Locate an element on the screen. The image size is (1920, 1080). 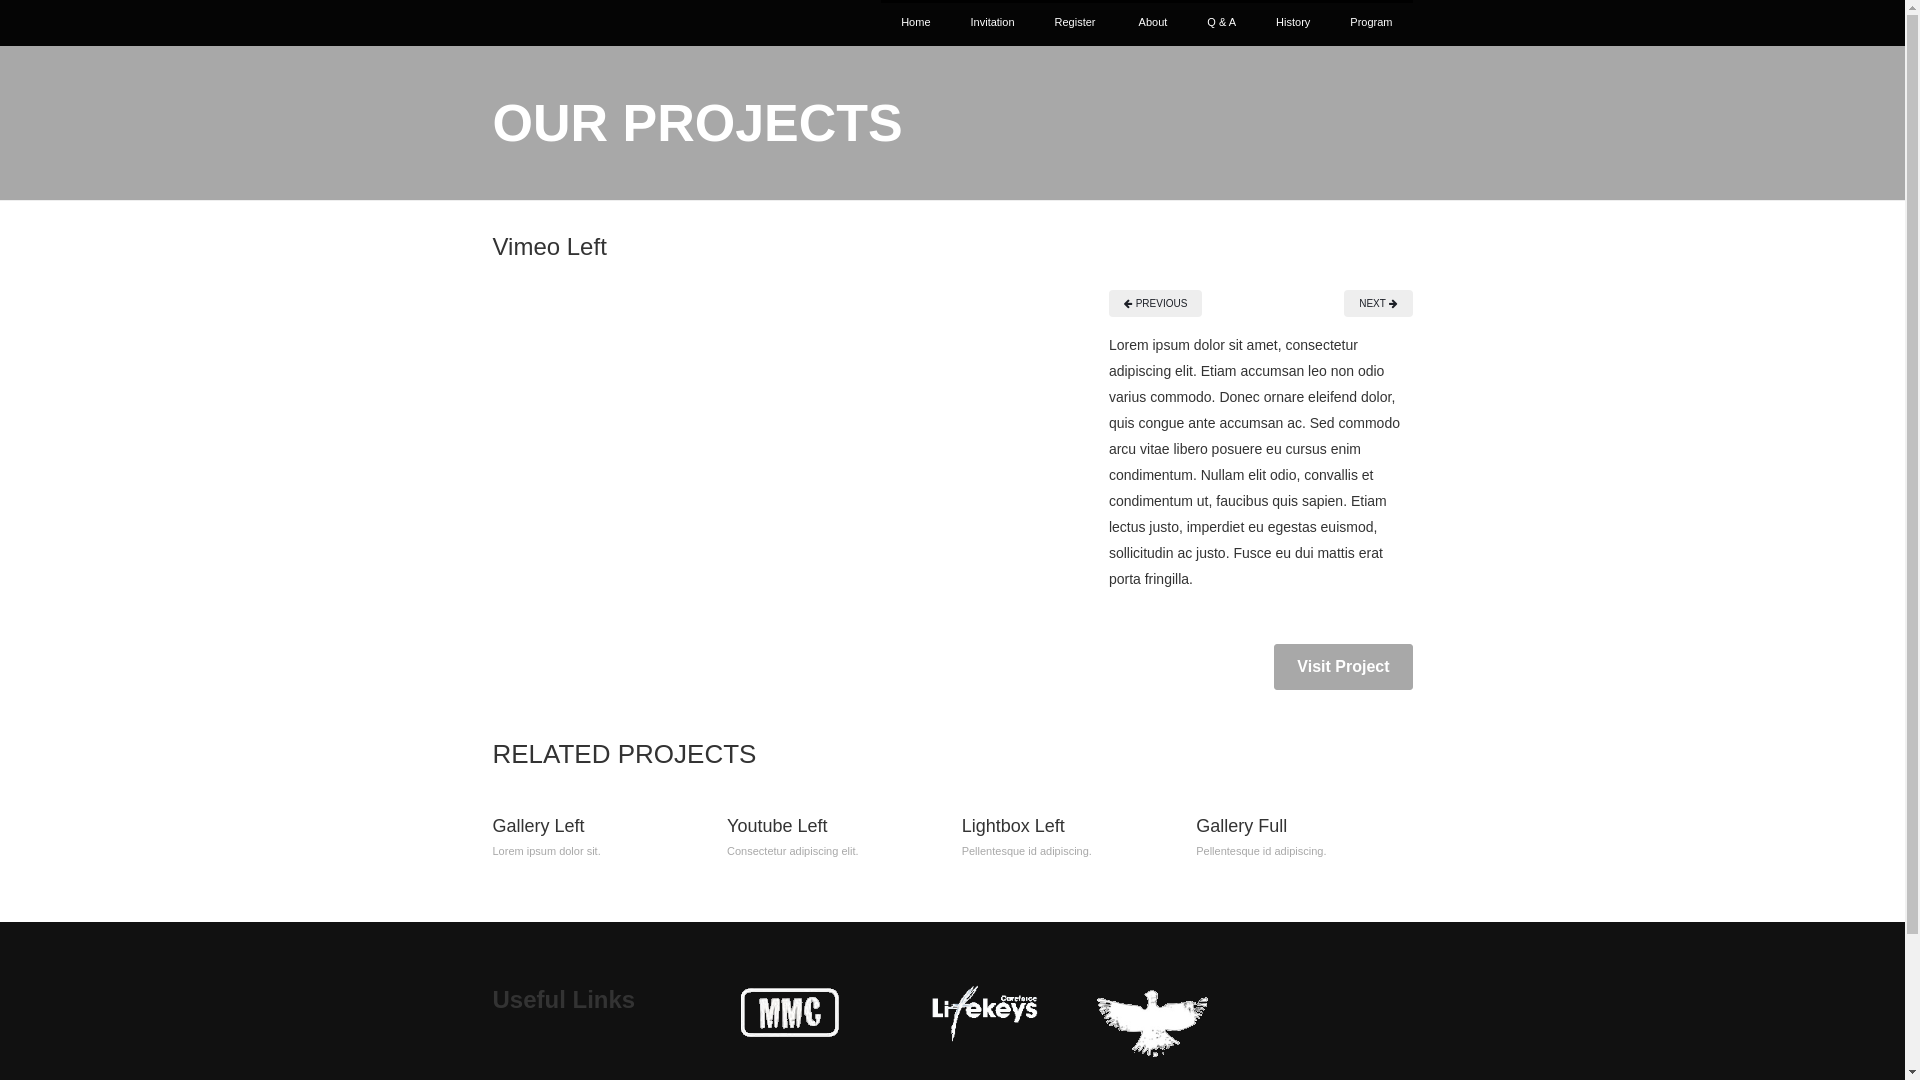
About is located at coordinates (1154, 23).